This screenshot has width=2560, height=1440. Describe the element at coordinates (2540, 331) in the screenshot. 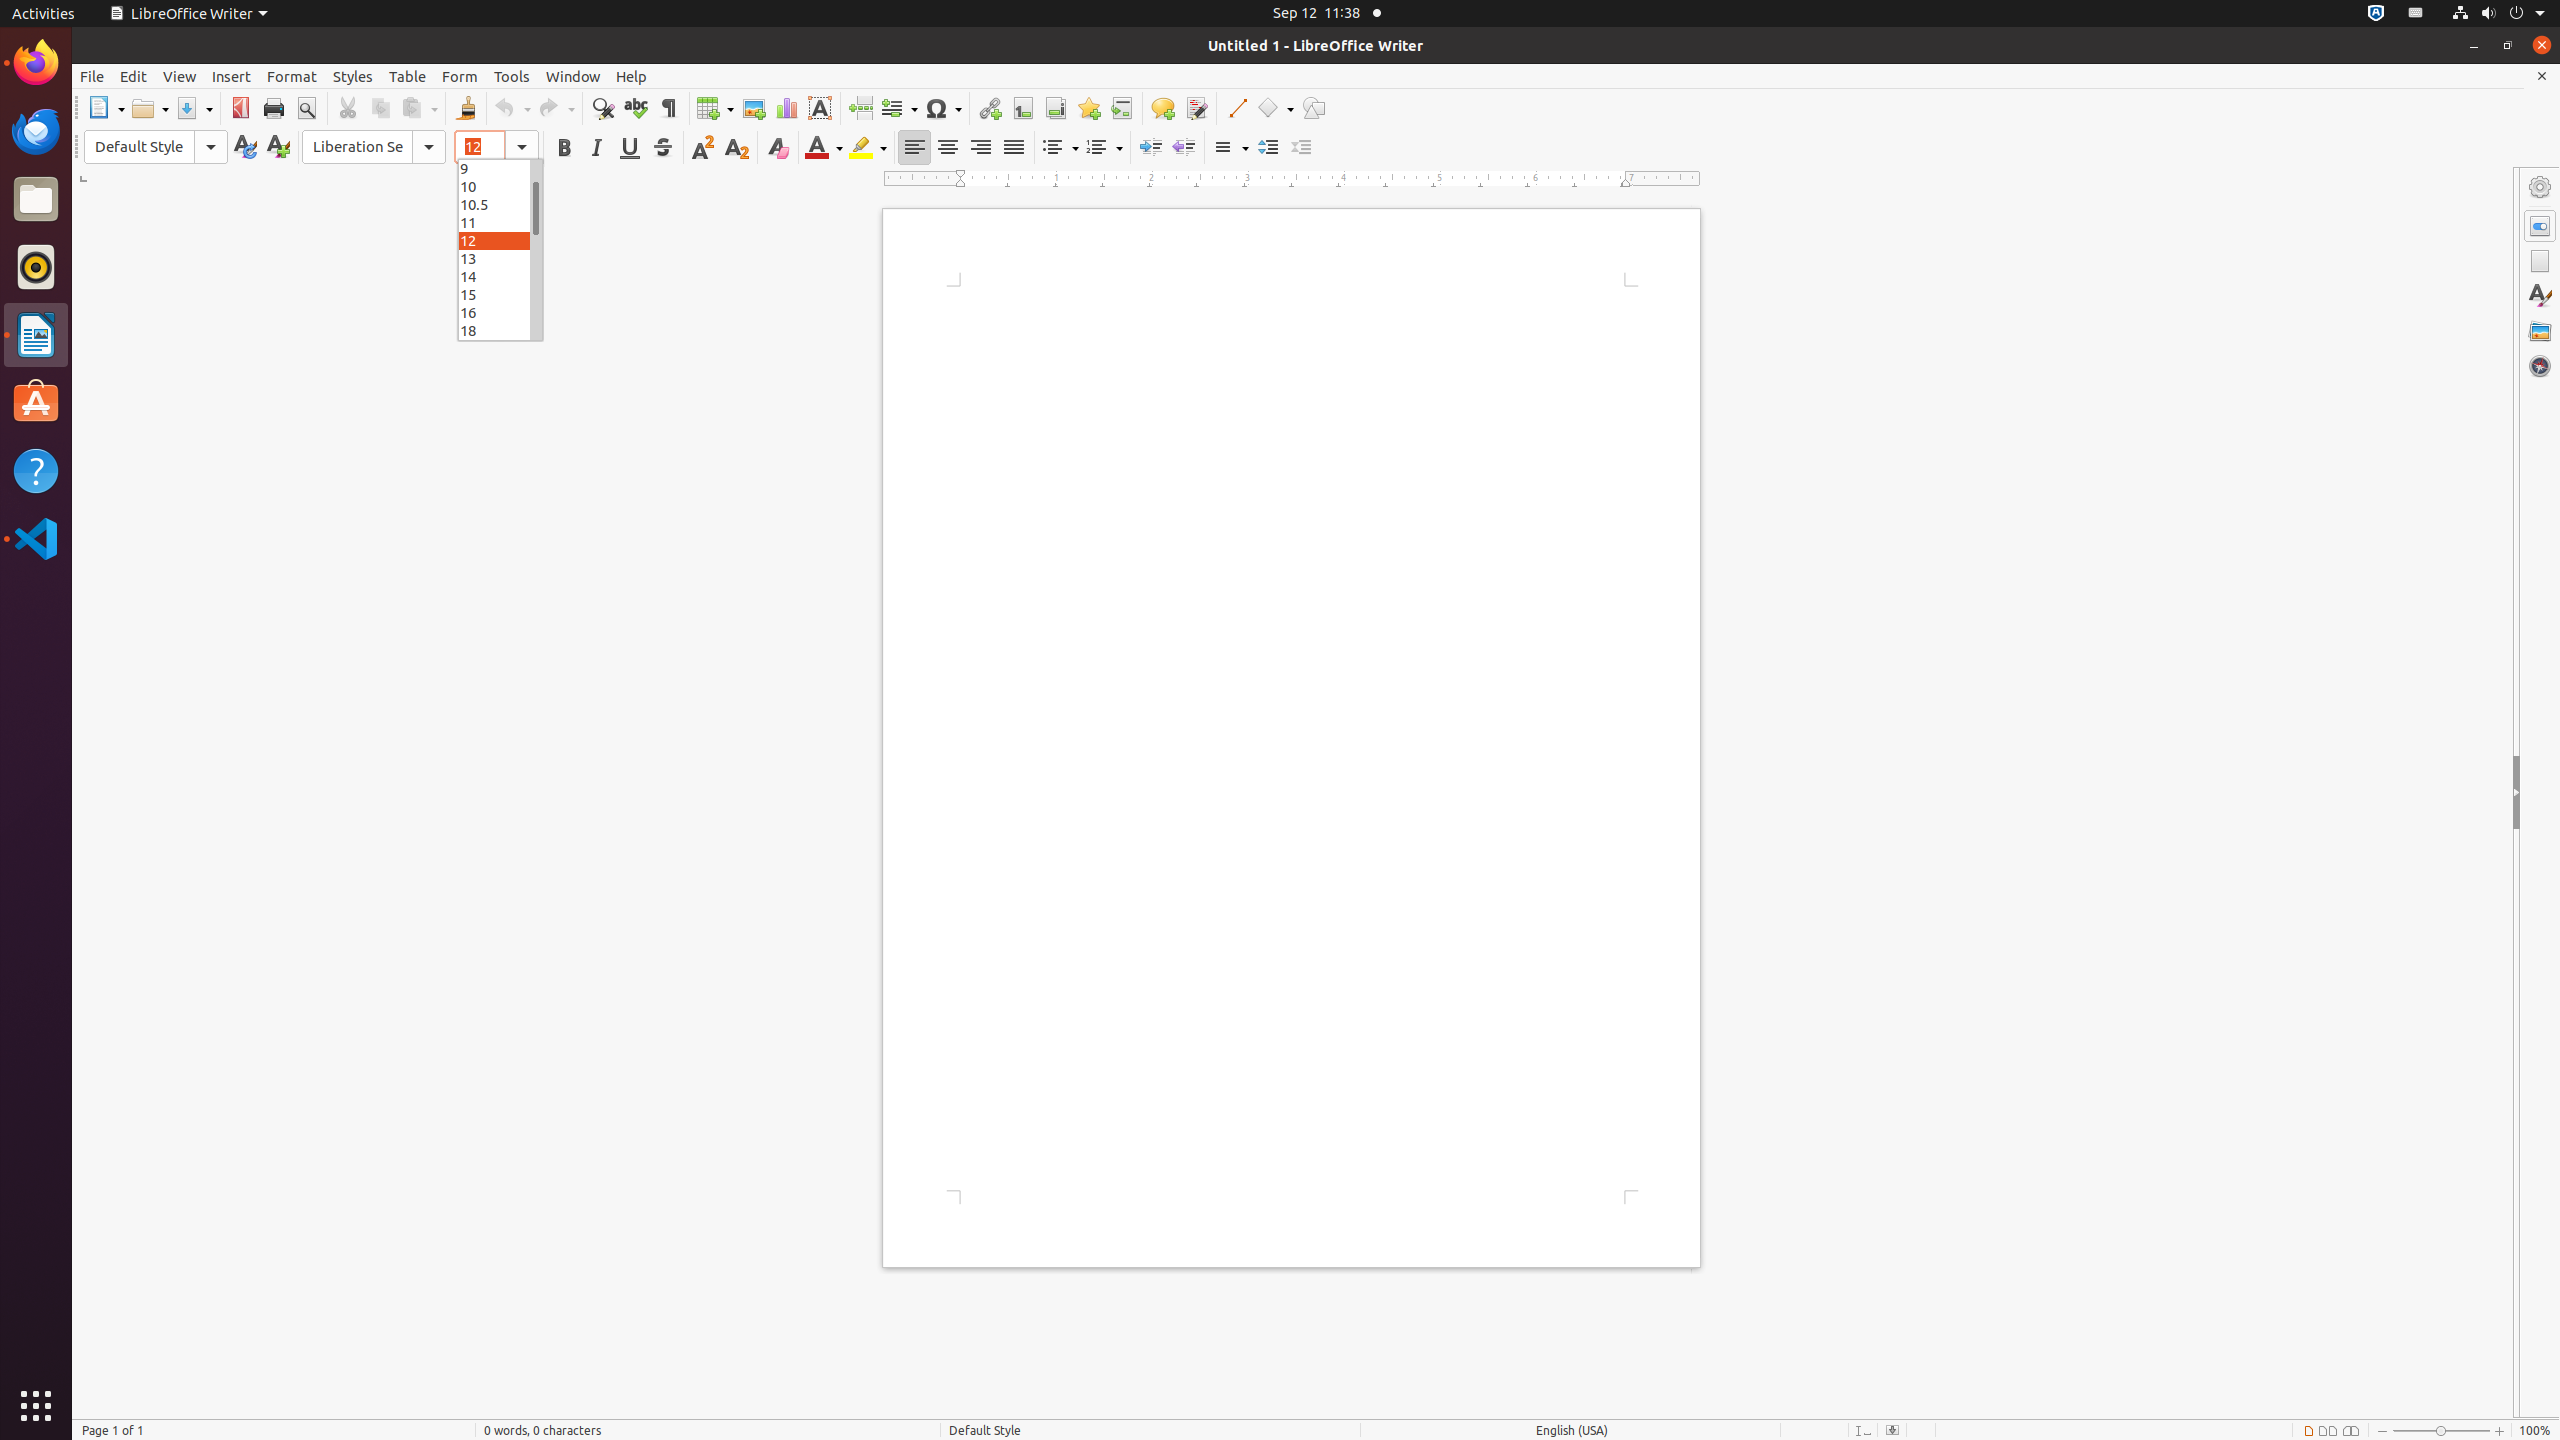

I see `Gallery` at that location.